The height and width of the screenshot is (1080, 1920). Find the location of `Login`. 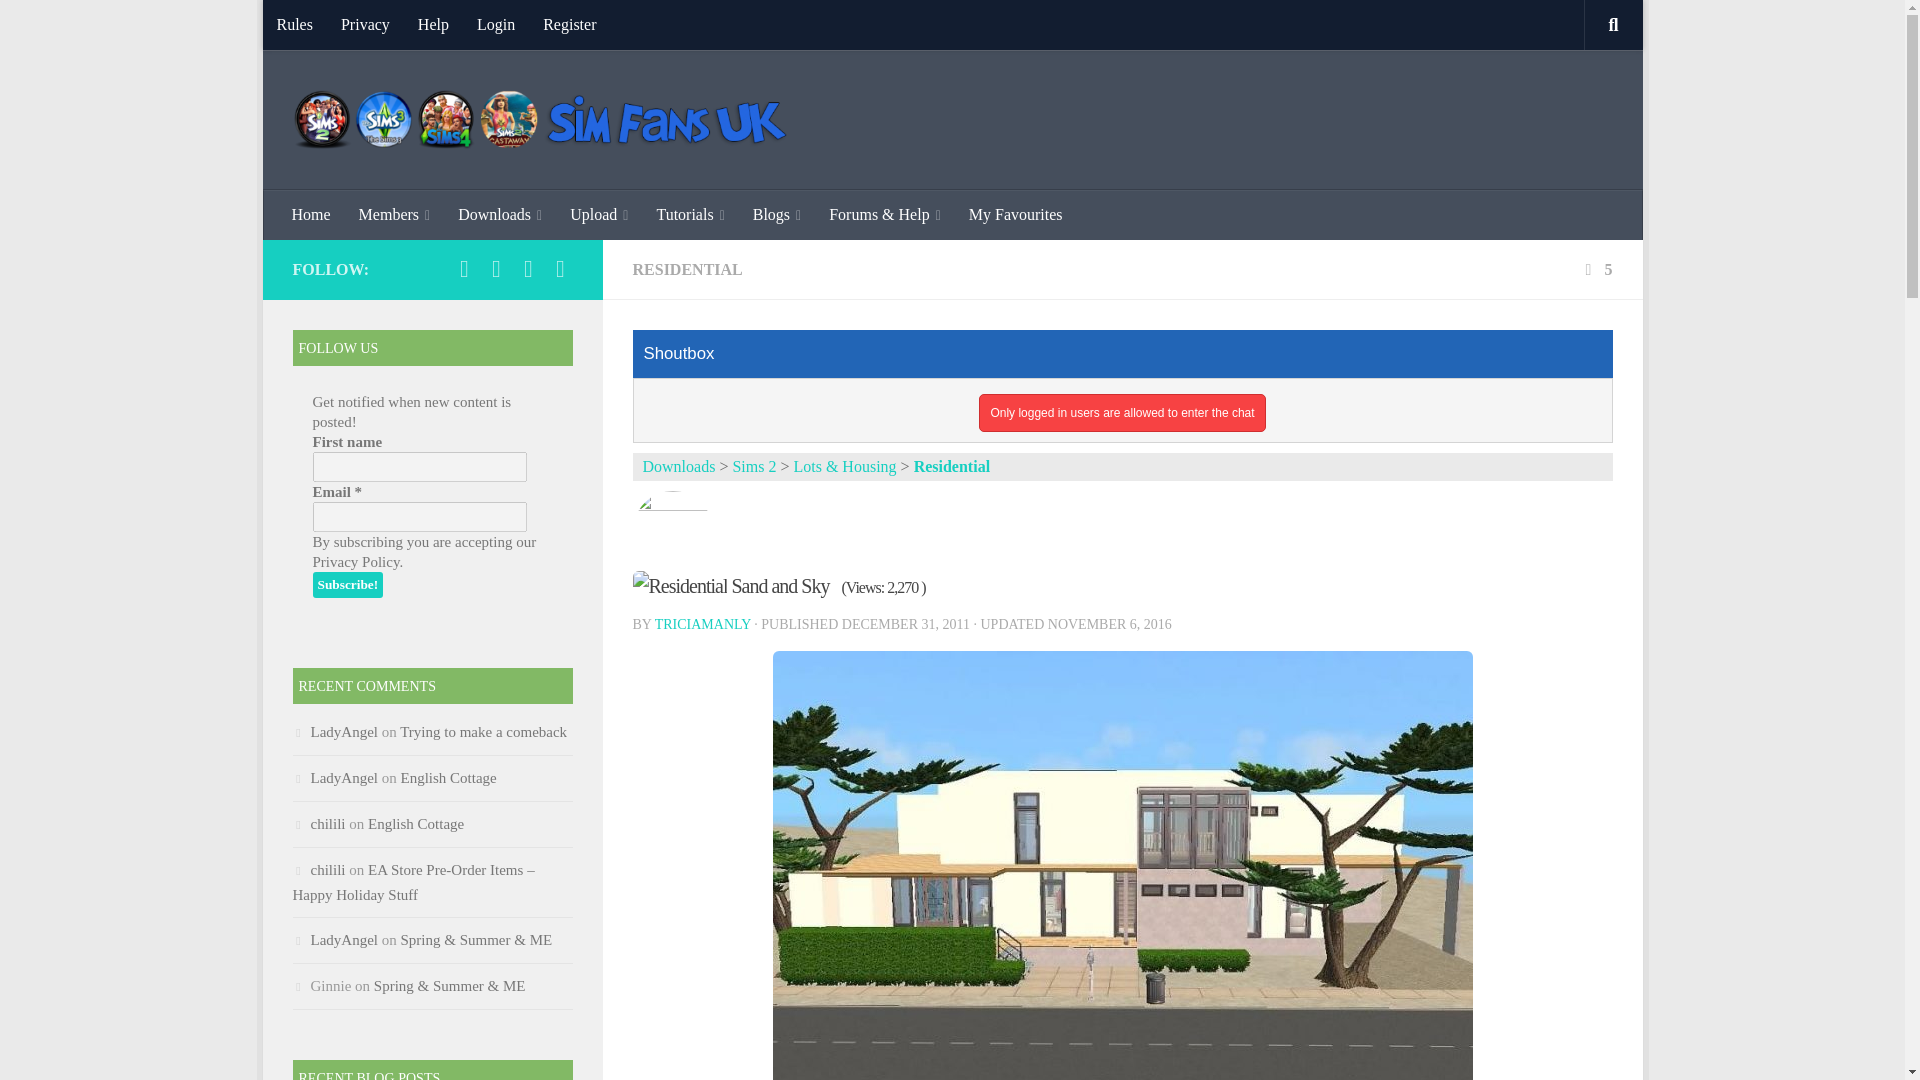

Login is located at coordinates (496, 24).